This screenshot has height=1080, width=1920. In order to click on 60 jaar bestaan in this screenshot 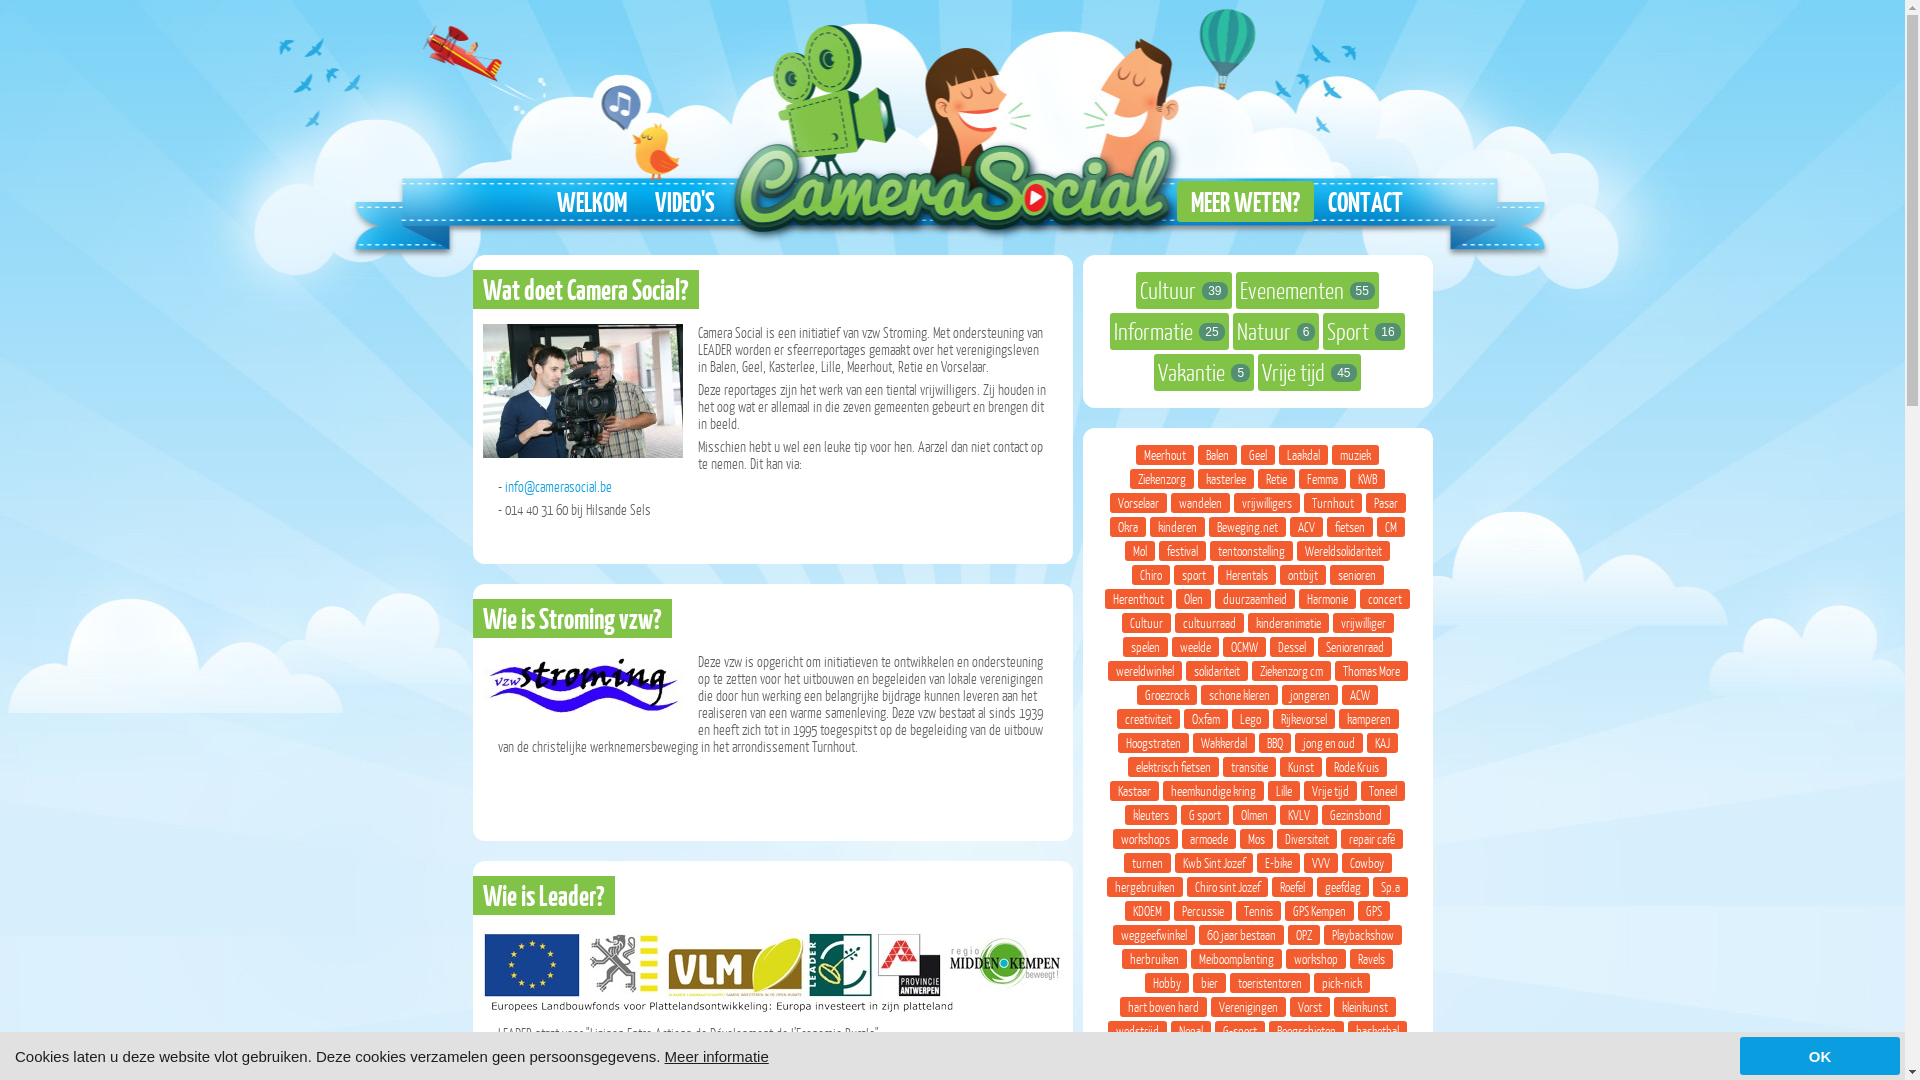, I will do `click(1242, 935)`.